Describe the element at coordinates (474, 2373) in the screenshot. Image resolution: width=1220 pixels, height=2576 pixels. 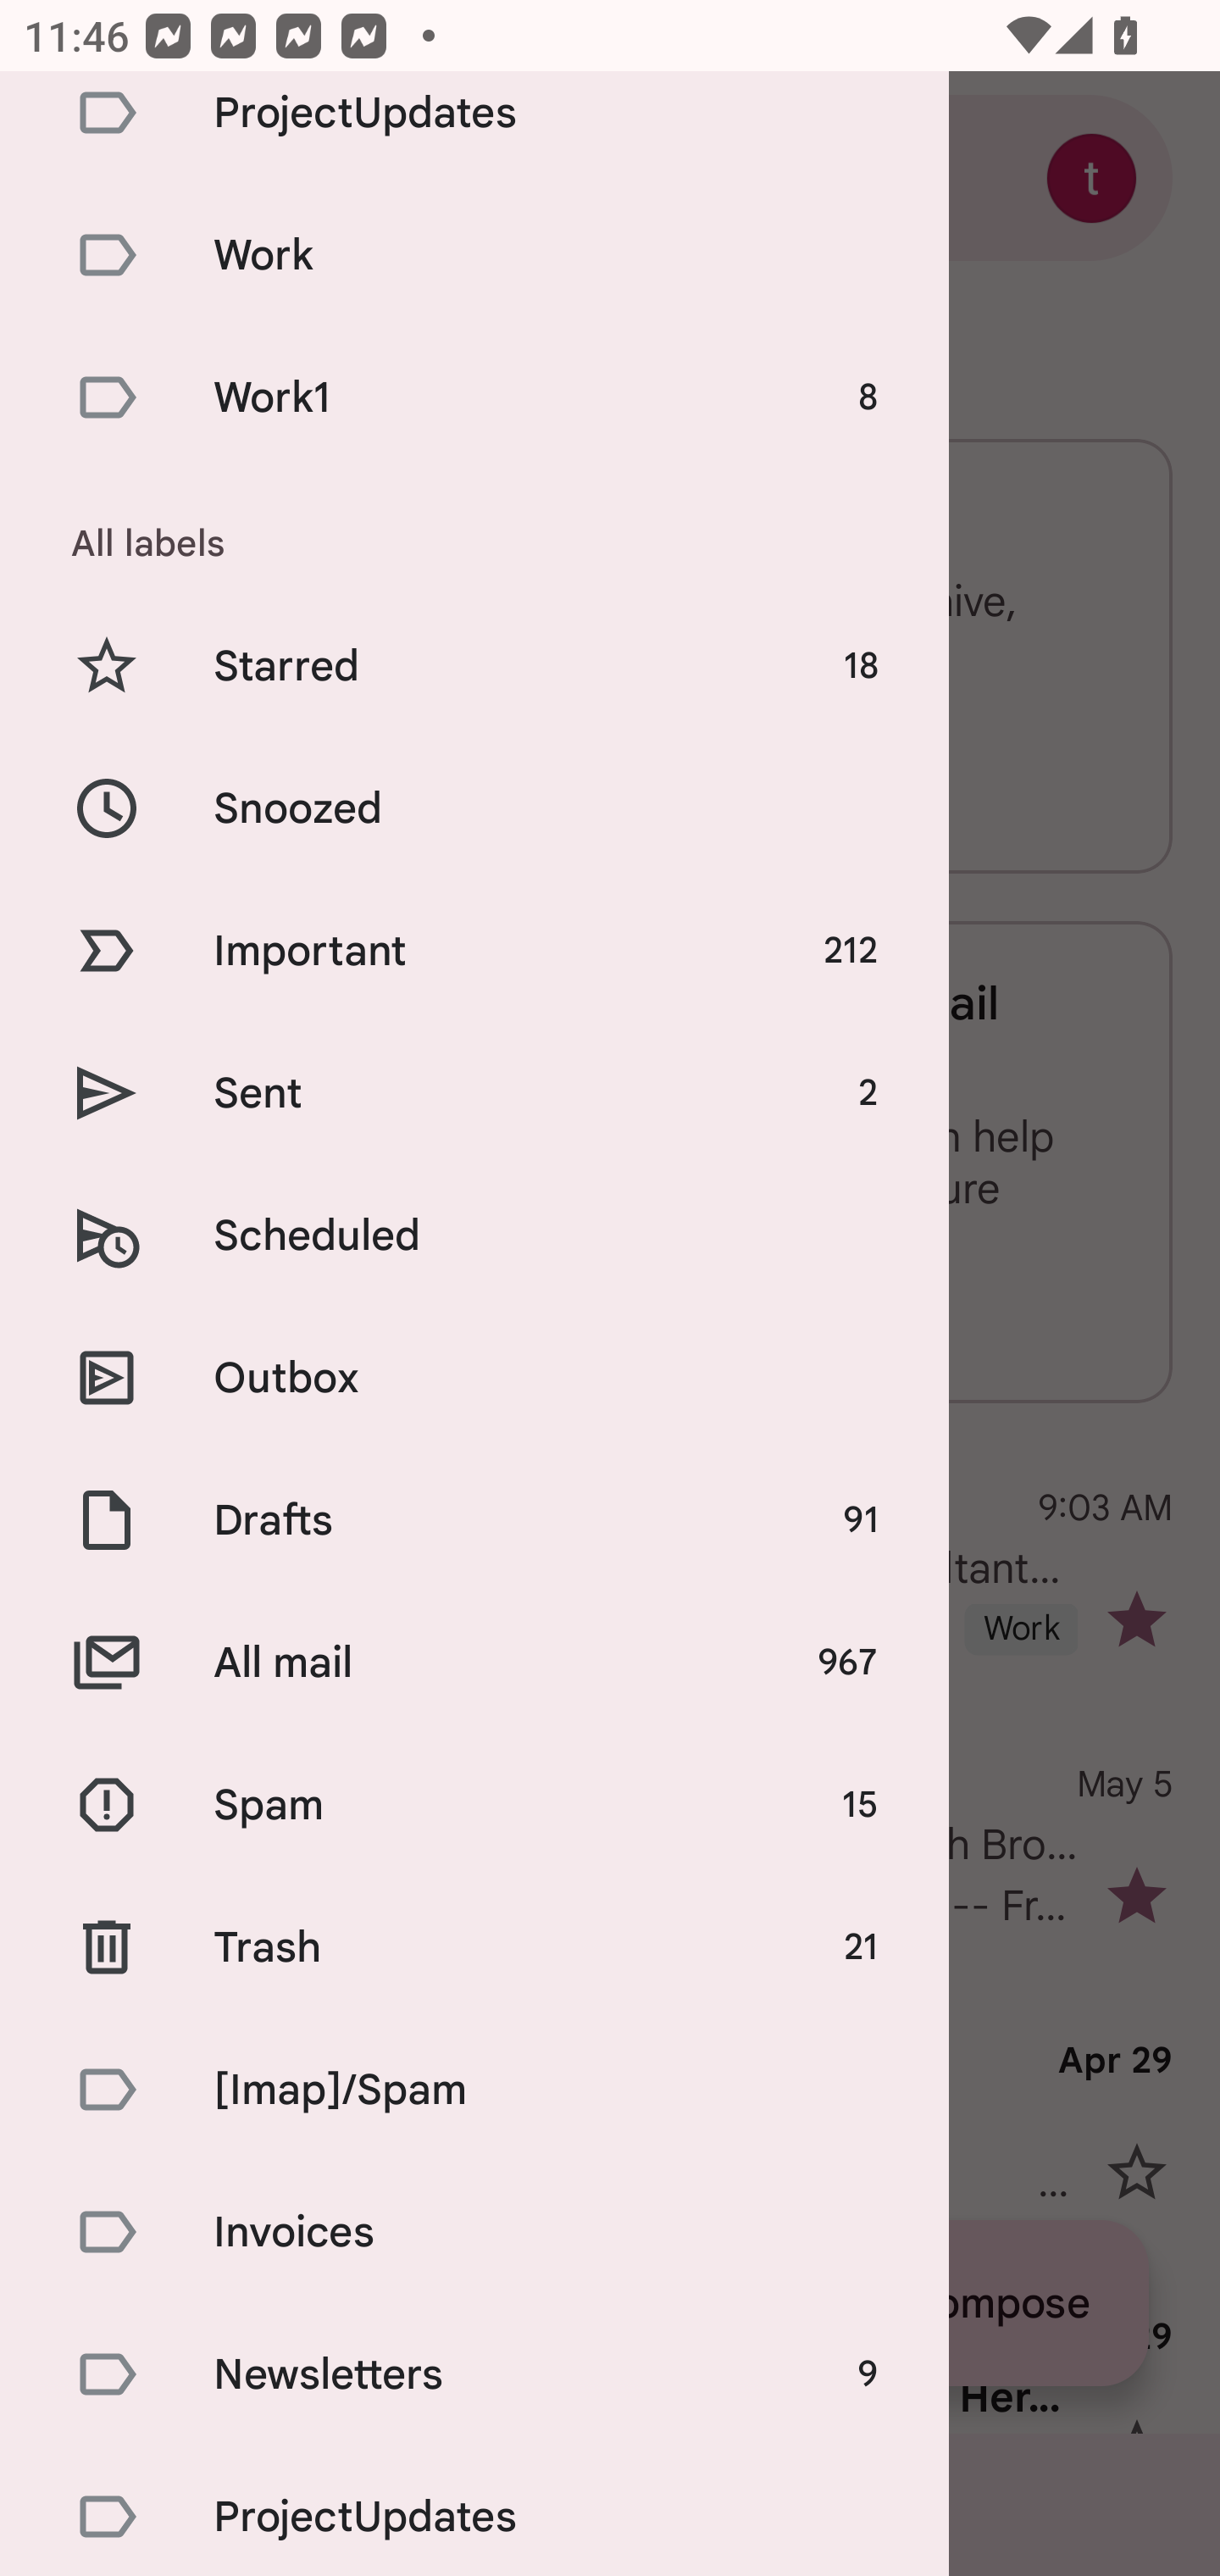
I see `Newsletters 9` at that location.